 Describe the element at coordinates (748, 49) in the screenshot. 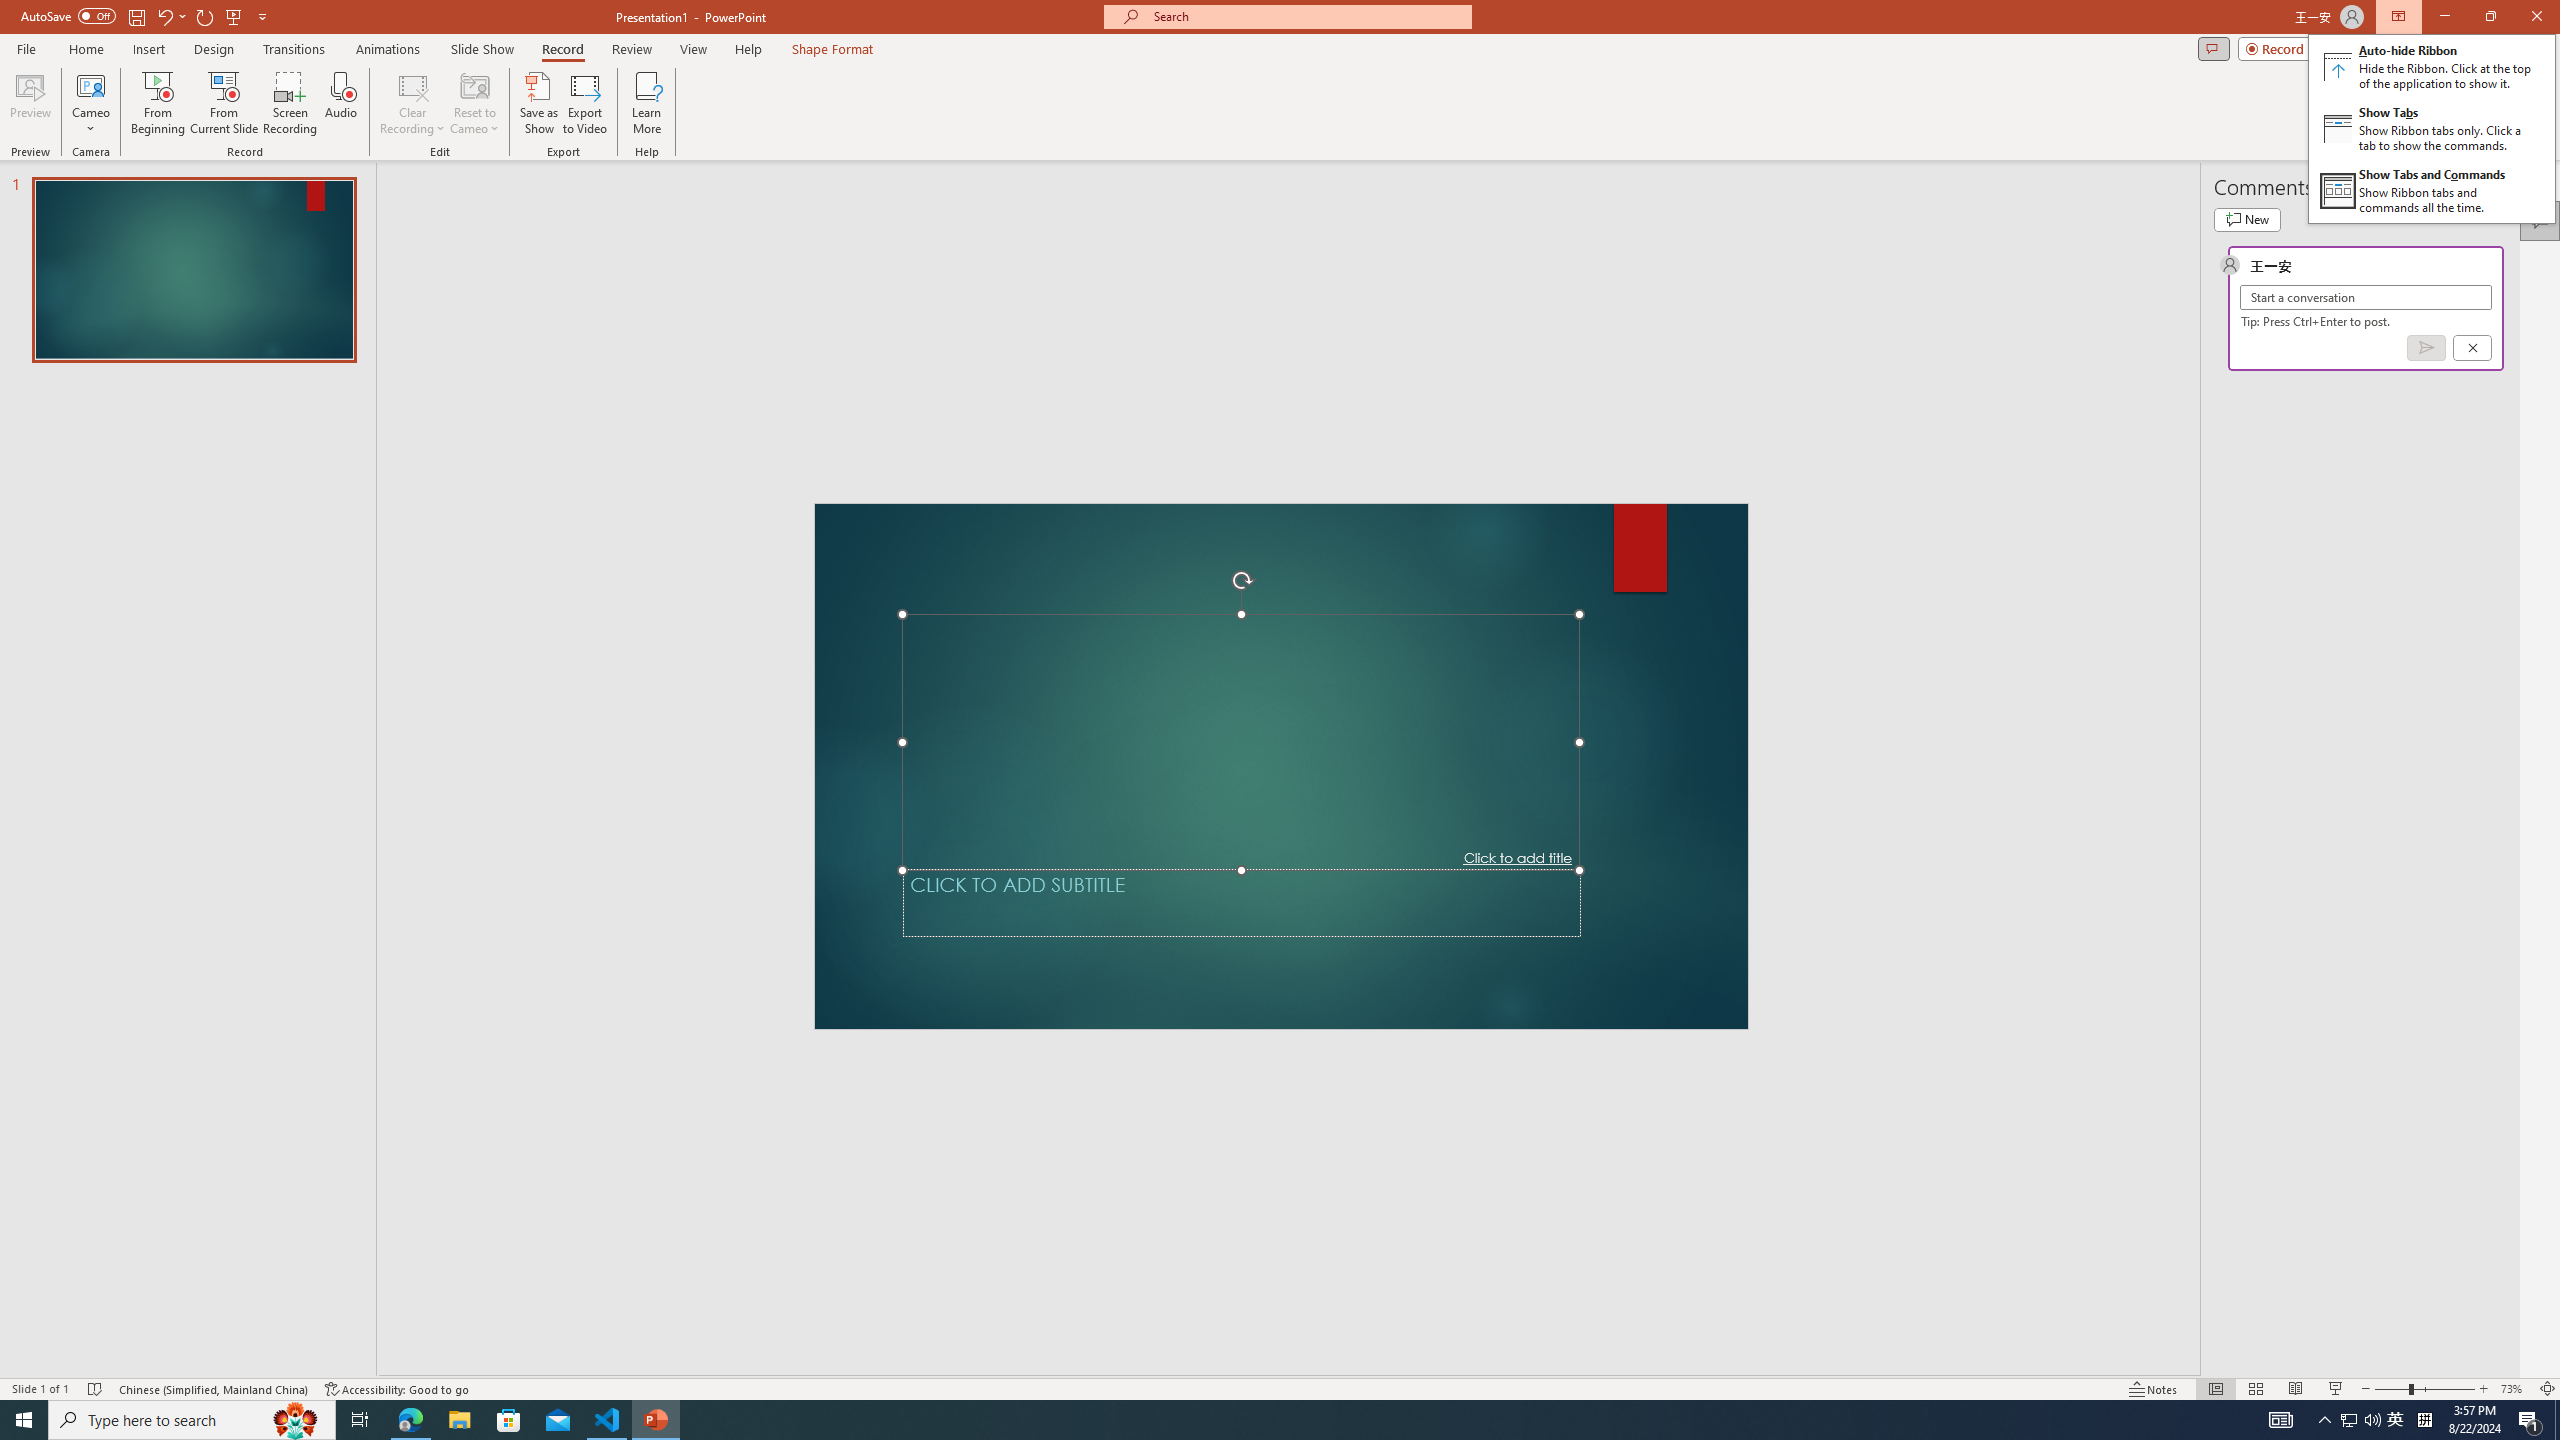

I see `Help` at that location.